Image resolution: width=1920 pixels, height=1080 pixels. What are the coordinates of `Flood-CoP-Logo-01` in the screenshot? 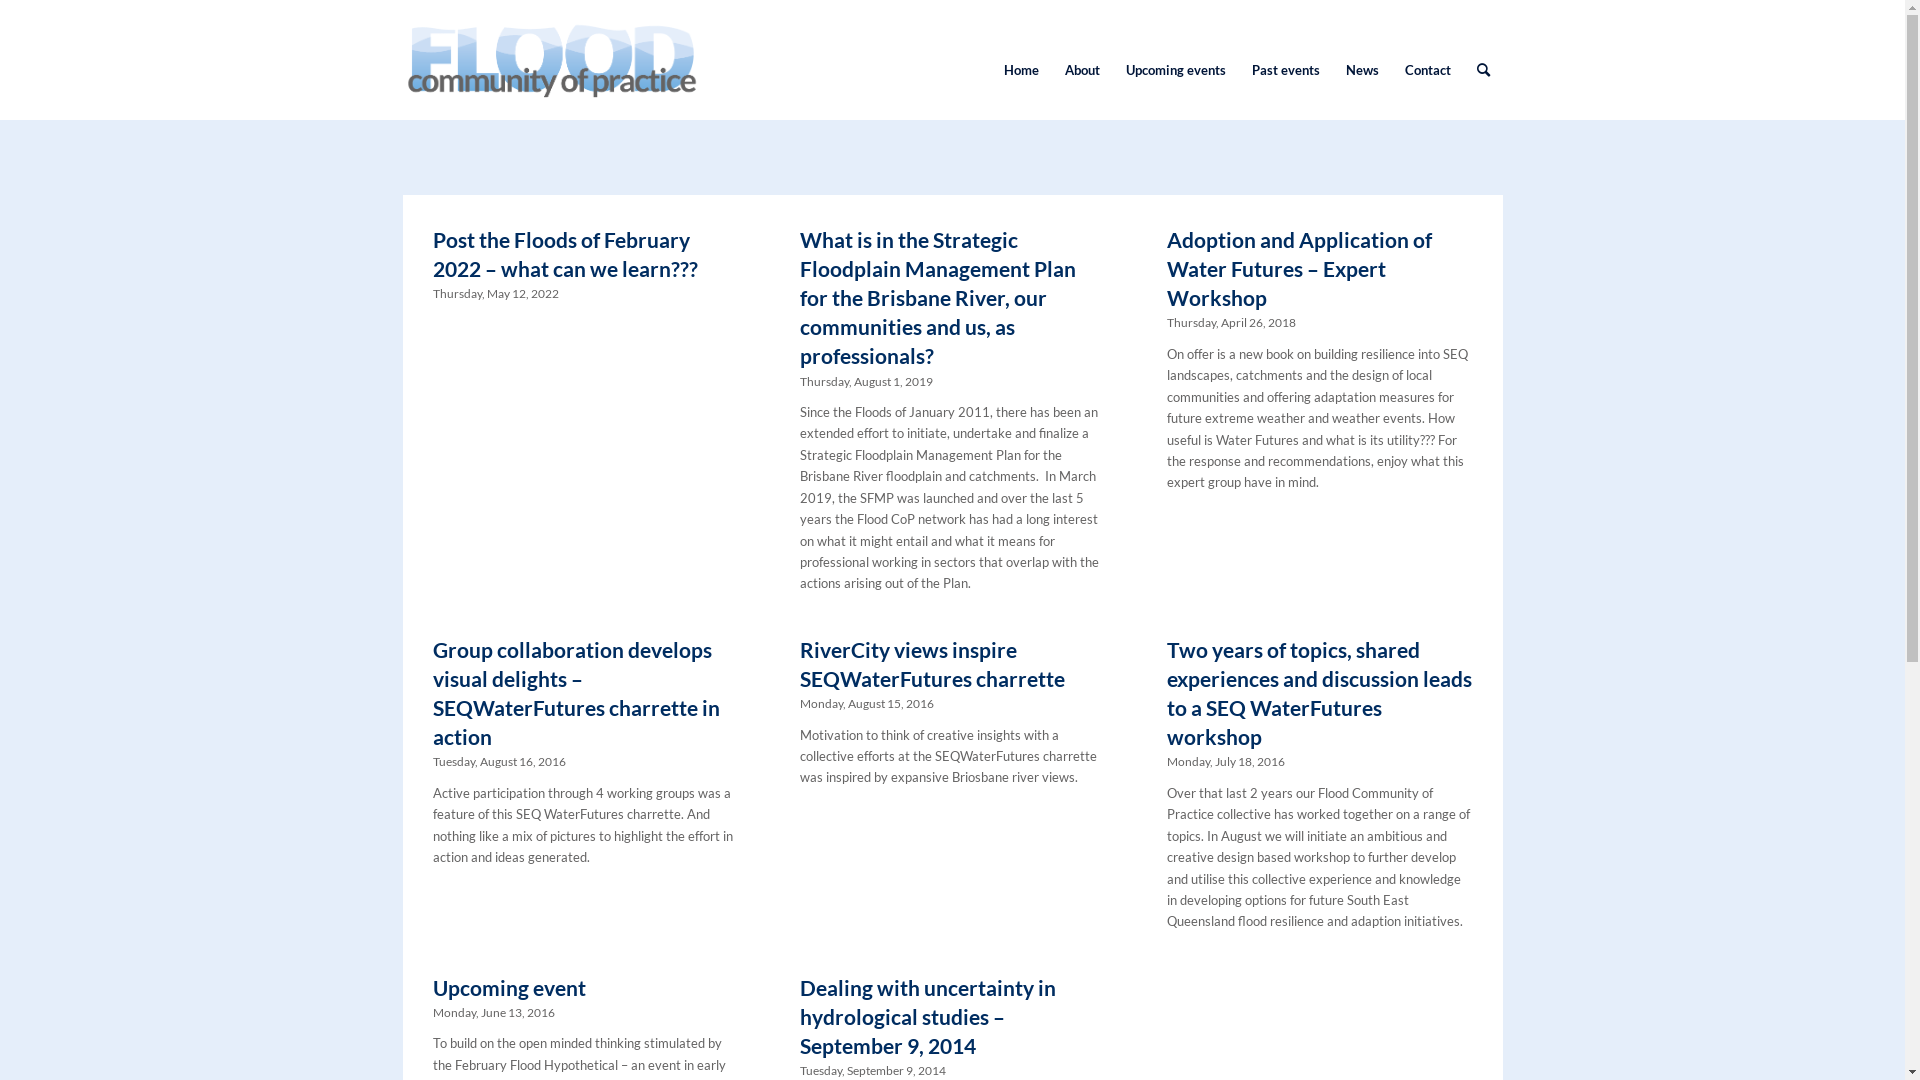 It's located at (550, 70).